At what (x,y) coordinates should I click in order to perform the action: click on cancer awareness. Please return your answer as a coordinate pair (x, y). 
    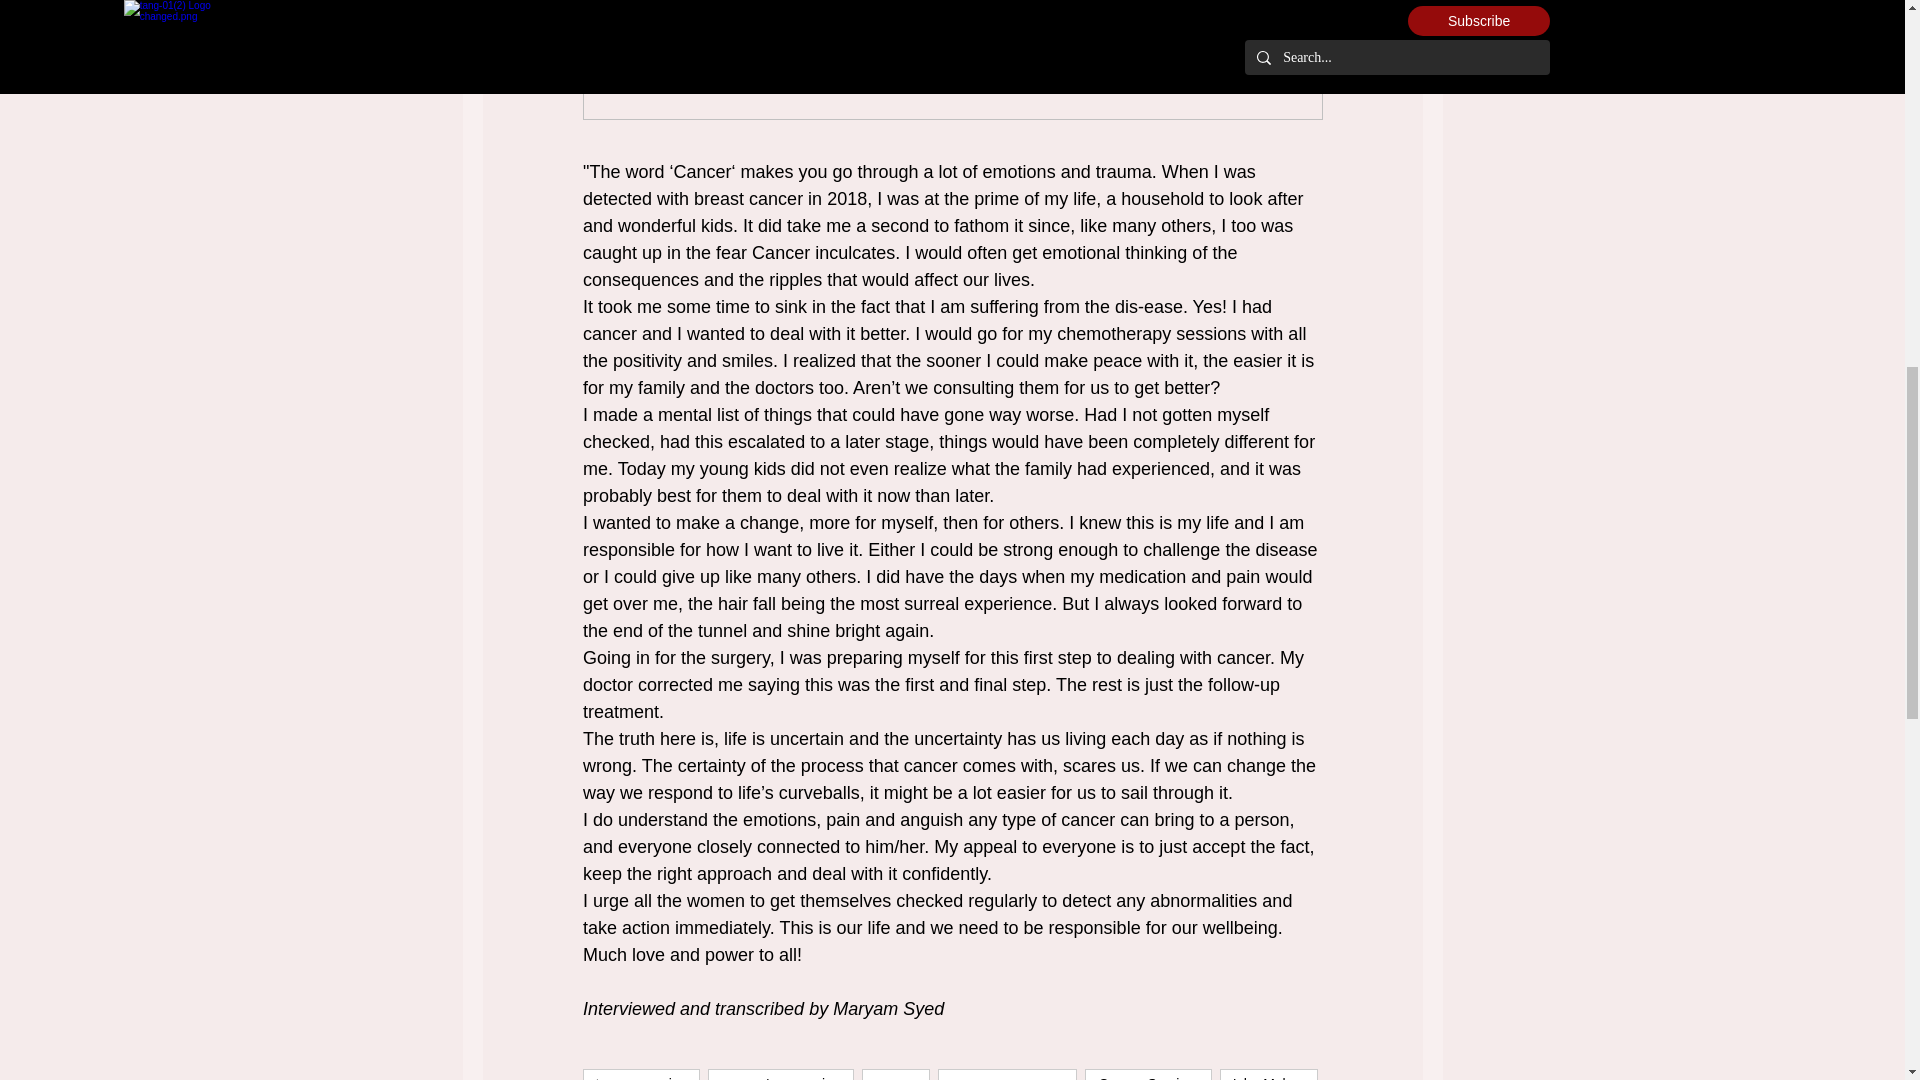
    Looking at the image, I should click on (1008, 1074).